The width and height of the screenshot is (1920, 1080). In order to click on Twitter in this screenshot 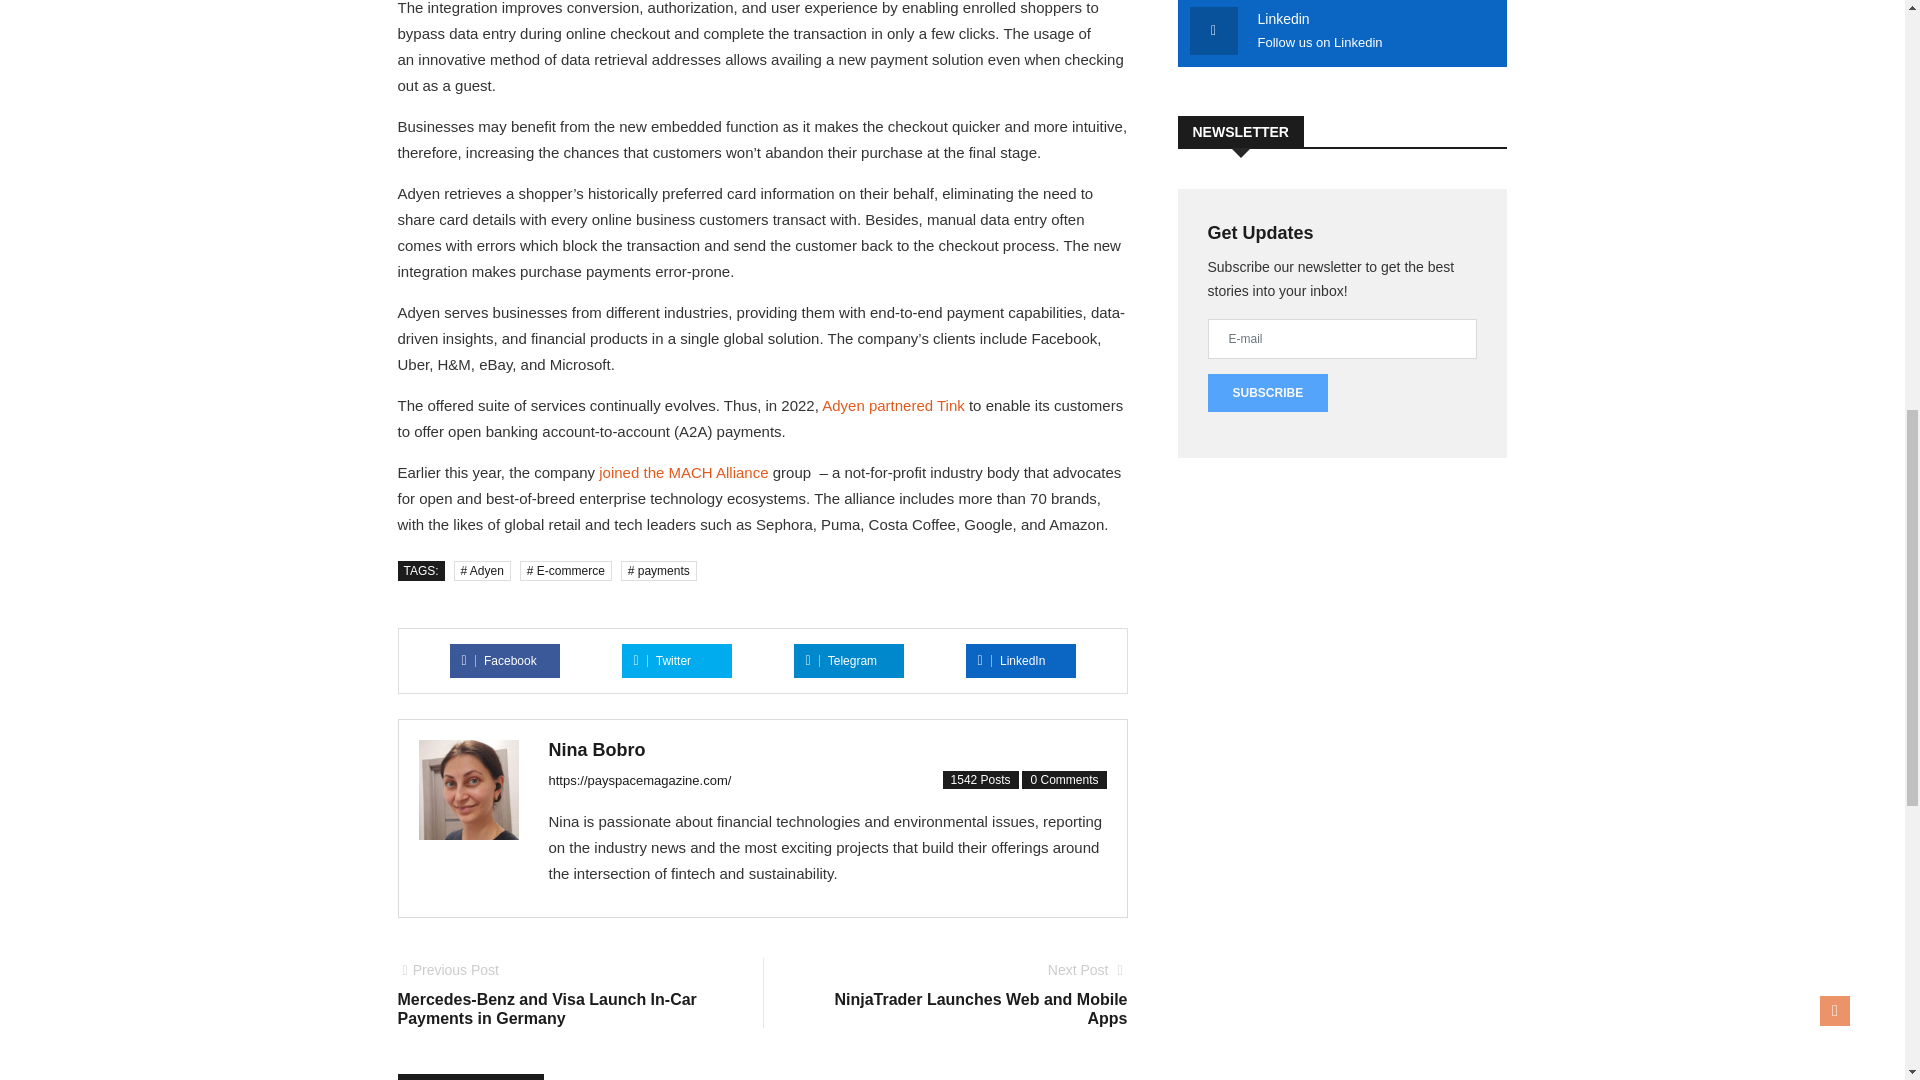, I will do `click(684, 472)`.